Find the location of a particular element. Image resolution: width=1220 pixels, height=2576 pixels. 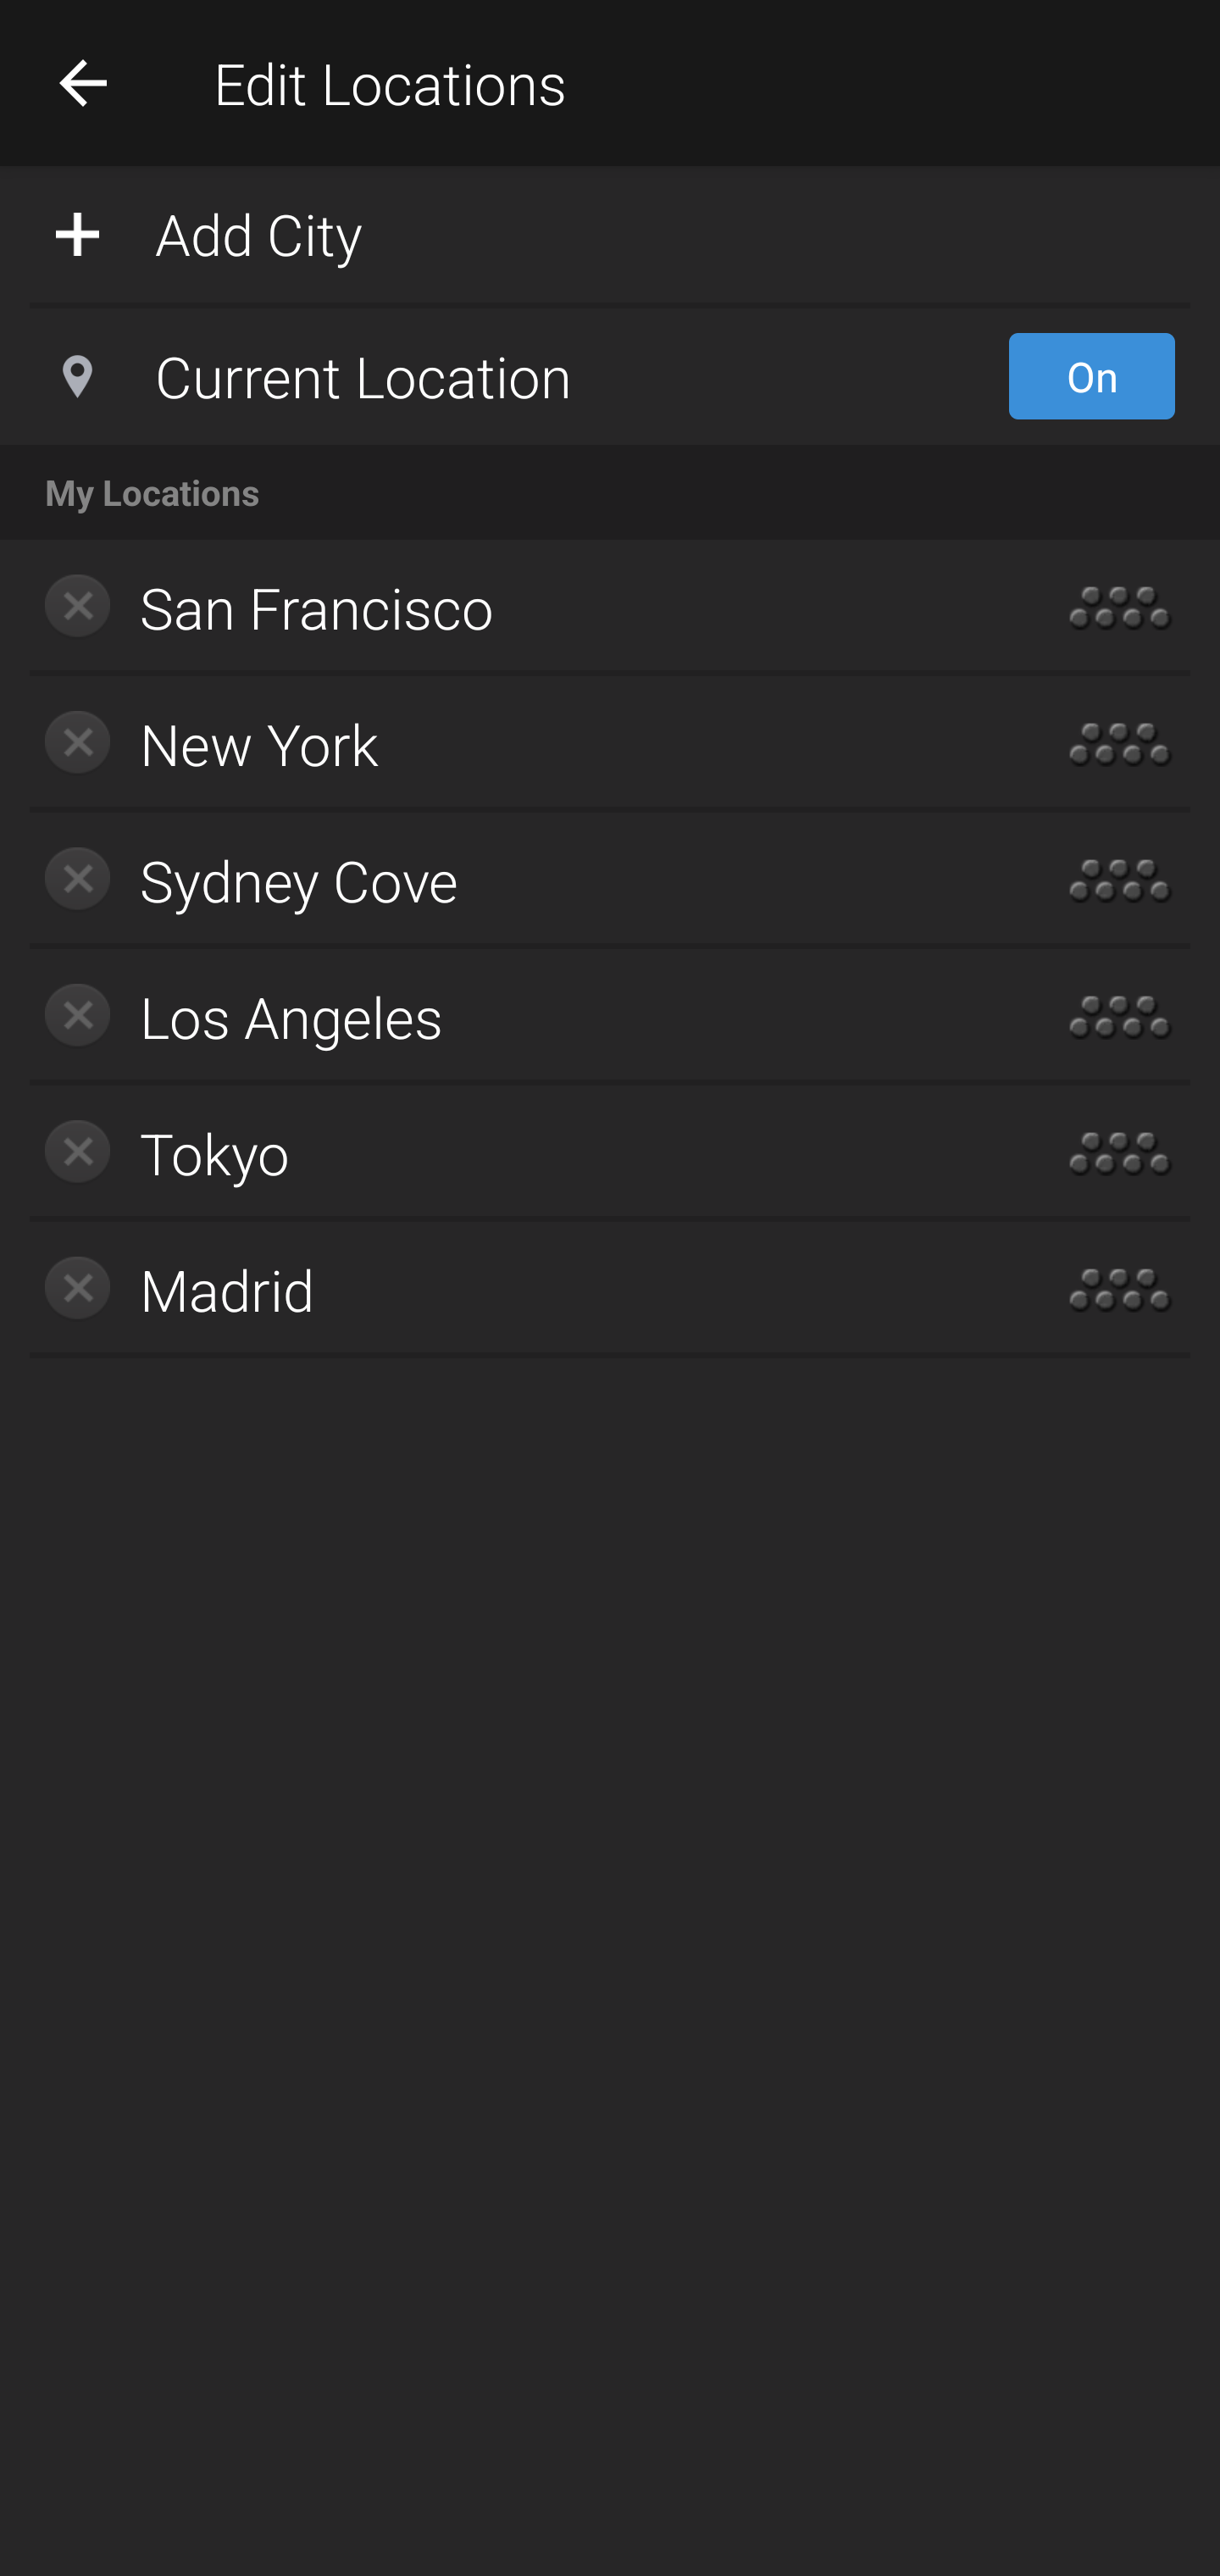

Delete: Sydney Cove Sydney Cove is located at coordinates (512, 881).